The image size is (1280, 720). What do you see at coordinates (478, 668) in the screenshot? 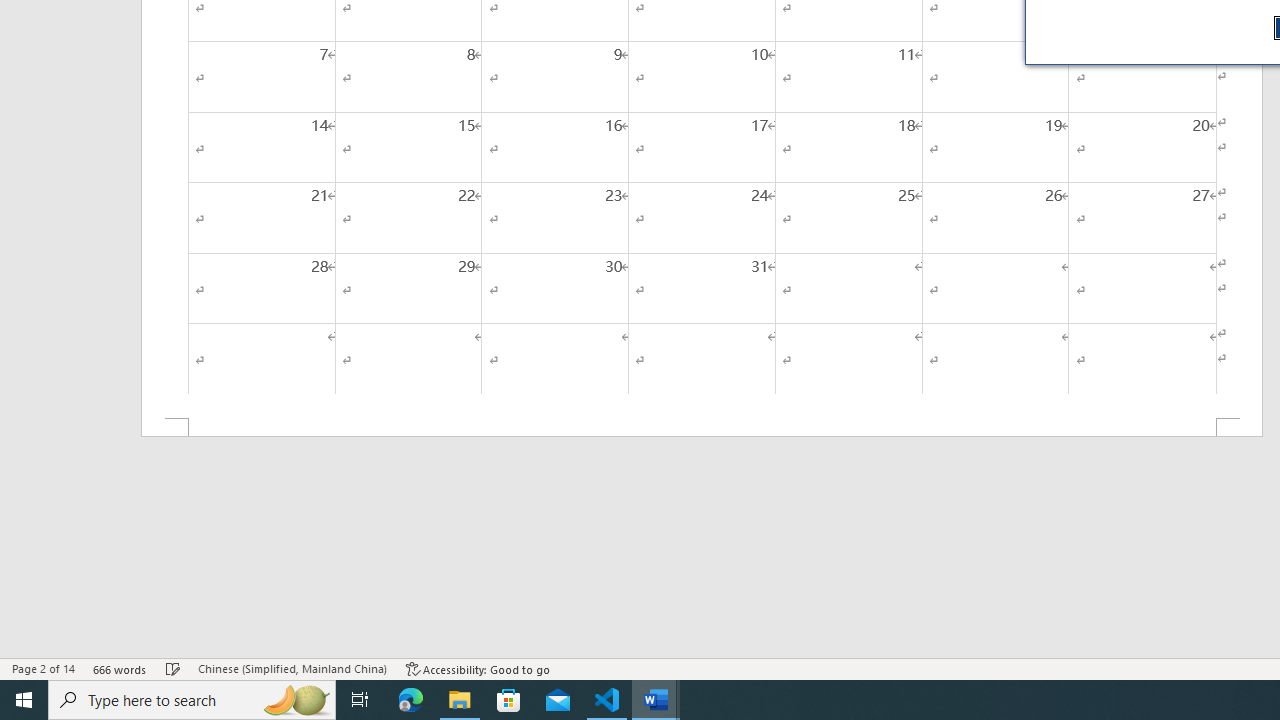
I see `Accessibility Checker Accessibility: Good to go` at bounding box center [478, 668].